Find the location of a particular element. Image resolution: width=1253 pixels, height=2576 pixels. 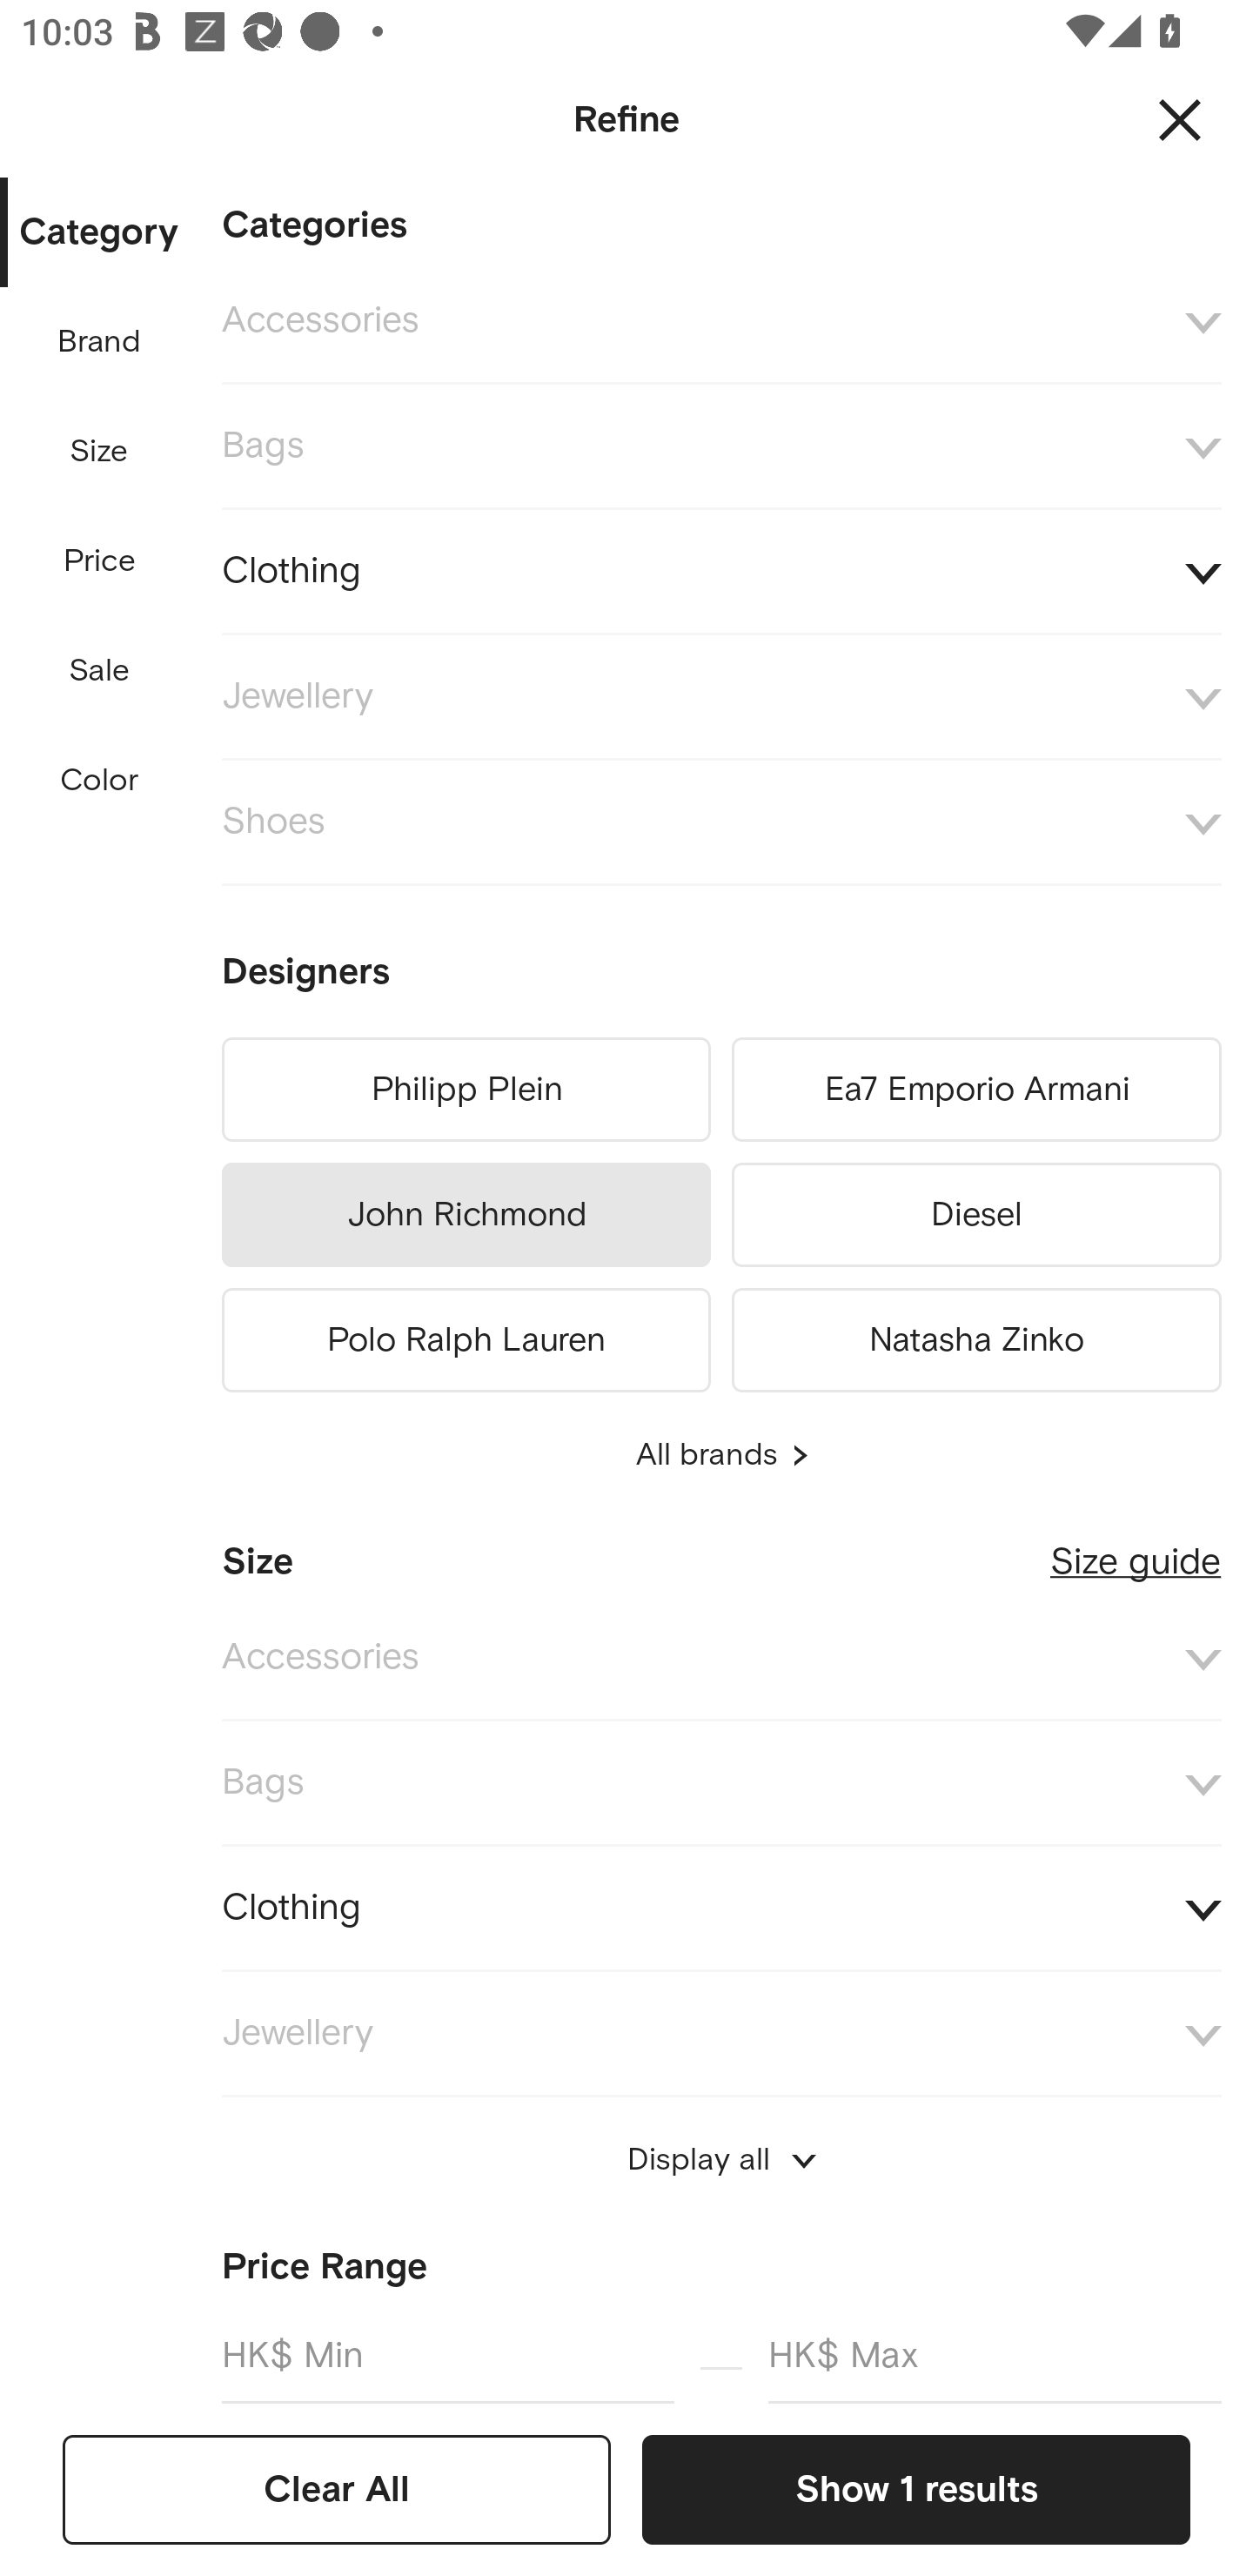

Sale is located at coordinates (98, 670).